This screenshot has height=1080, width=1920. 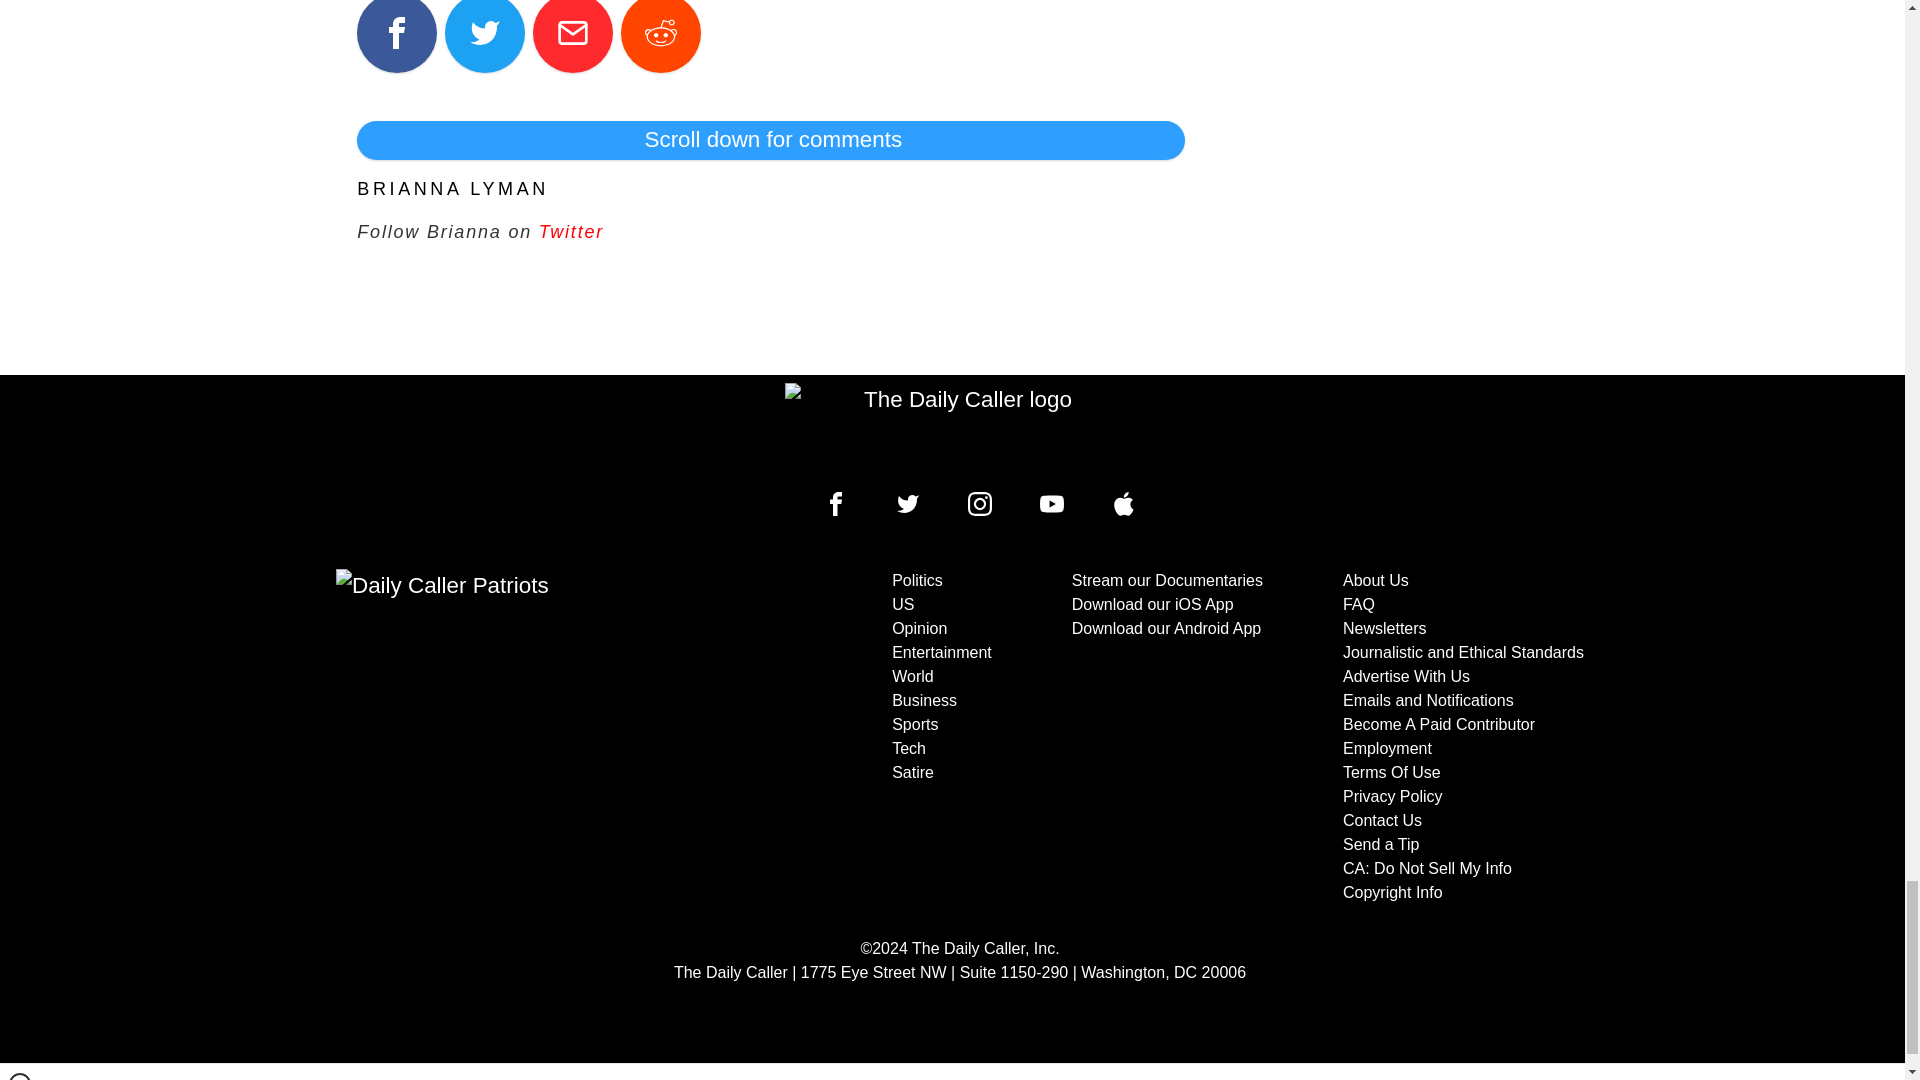 What do you see at coordinates (836, 504) in the screenshot?
I see `Daily Caller Facebook` at bounding box center [836, 504].